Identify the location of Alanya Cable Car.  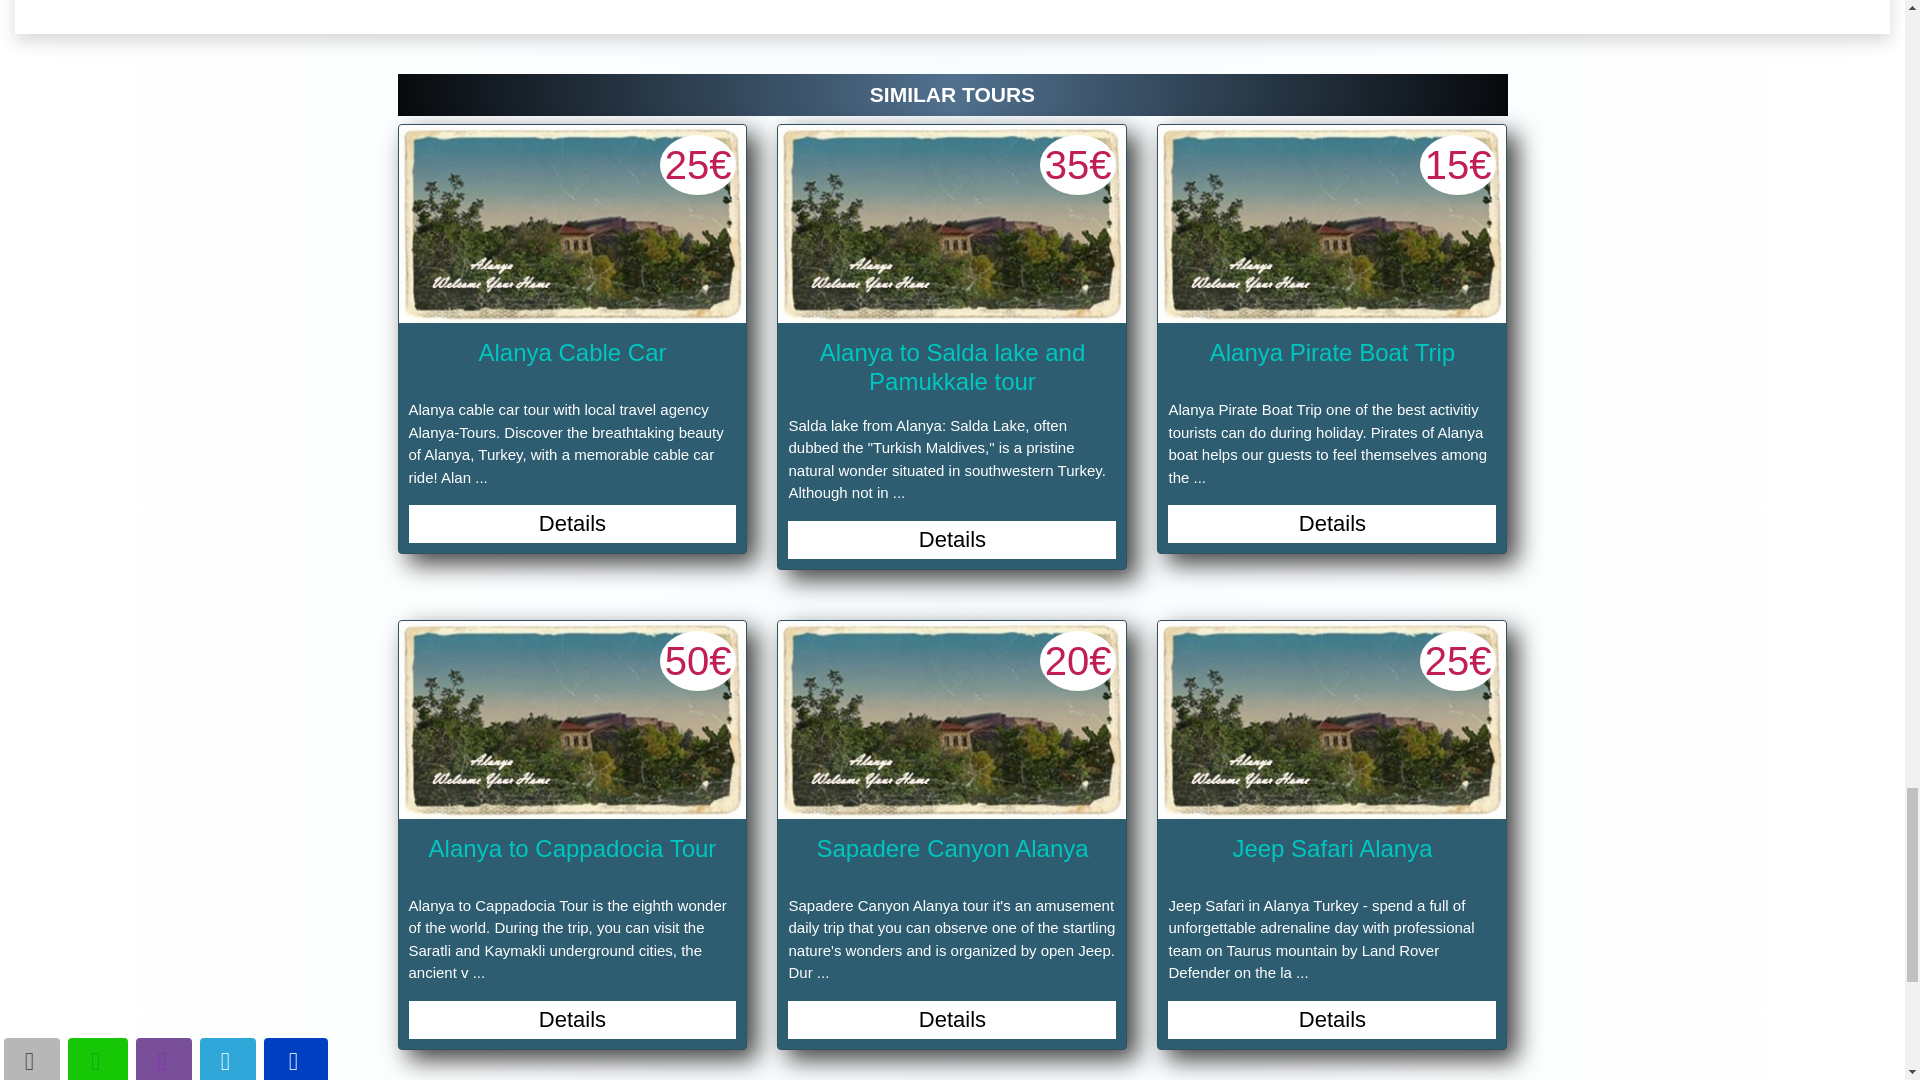
(572, 224).